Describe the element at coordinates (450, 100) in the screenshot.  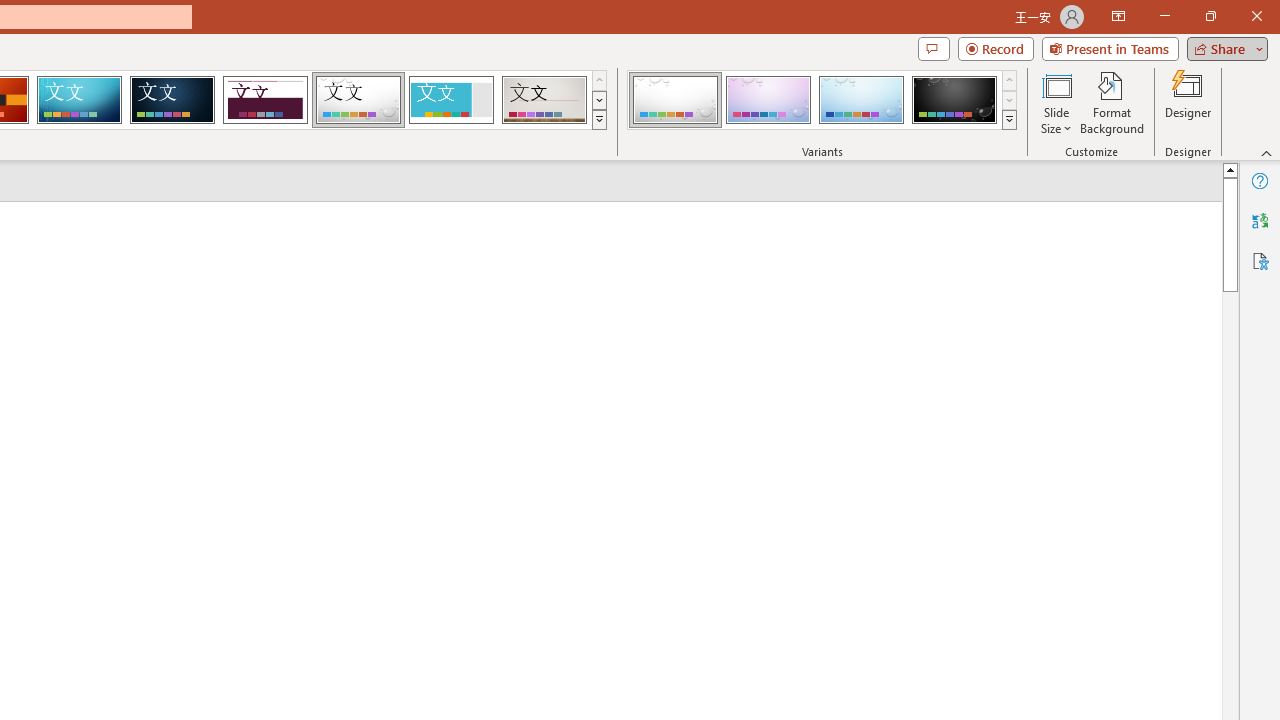
I see `Frame` at that location.